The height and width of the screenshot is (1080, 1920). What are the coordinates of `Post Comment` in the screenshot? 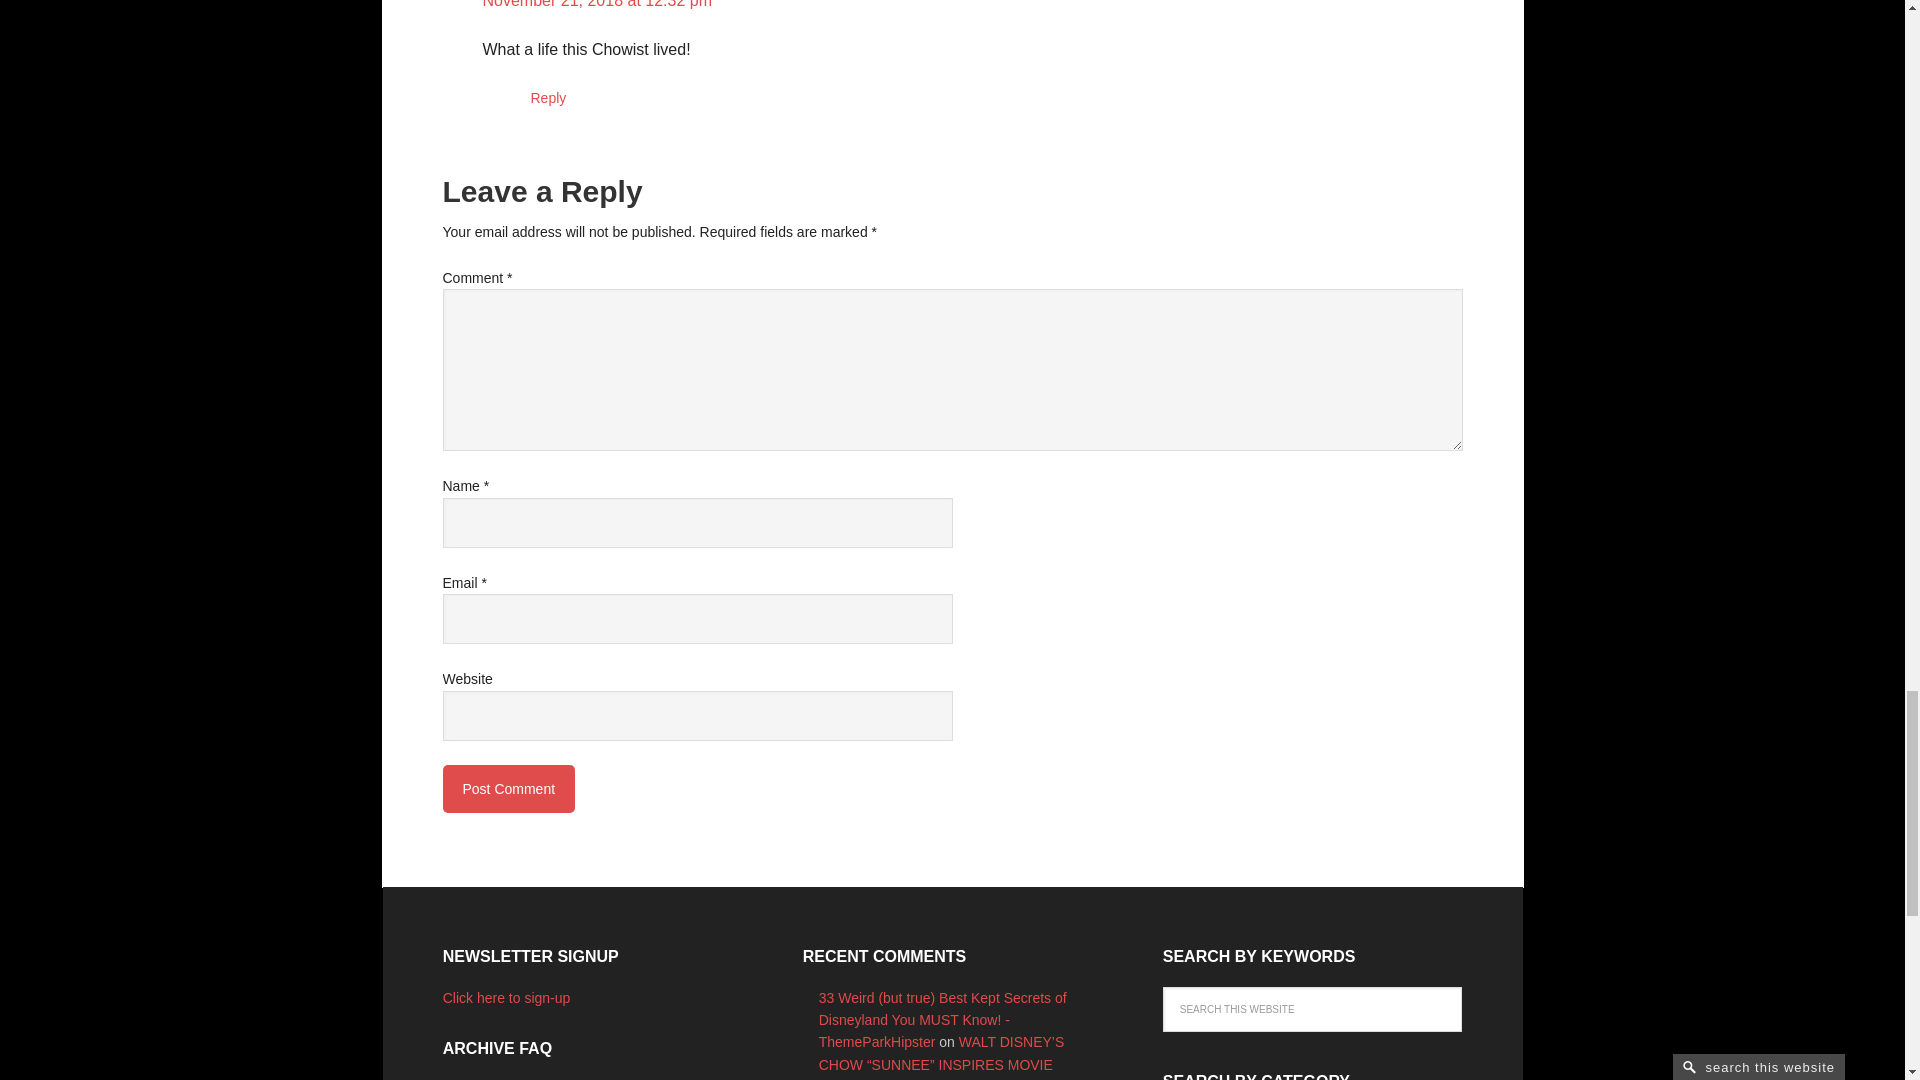 It's located at (508, 788).